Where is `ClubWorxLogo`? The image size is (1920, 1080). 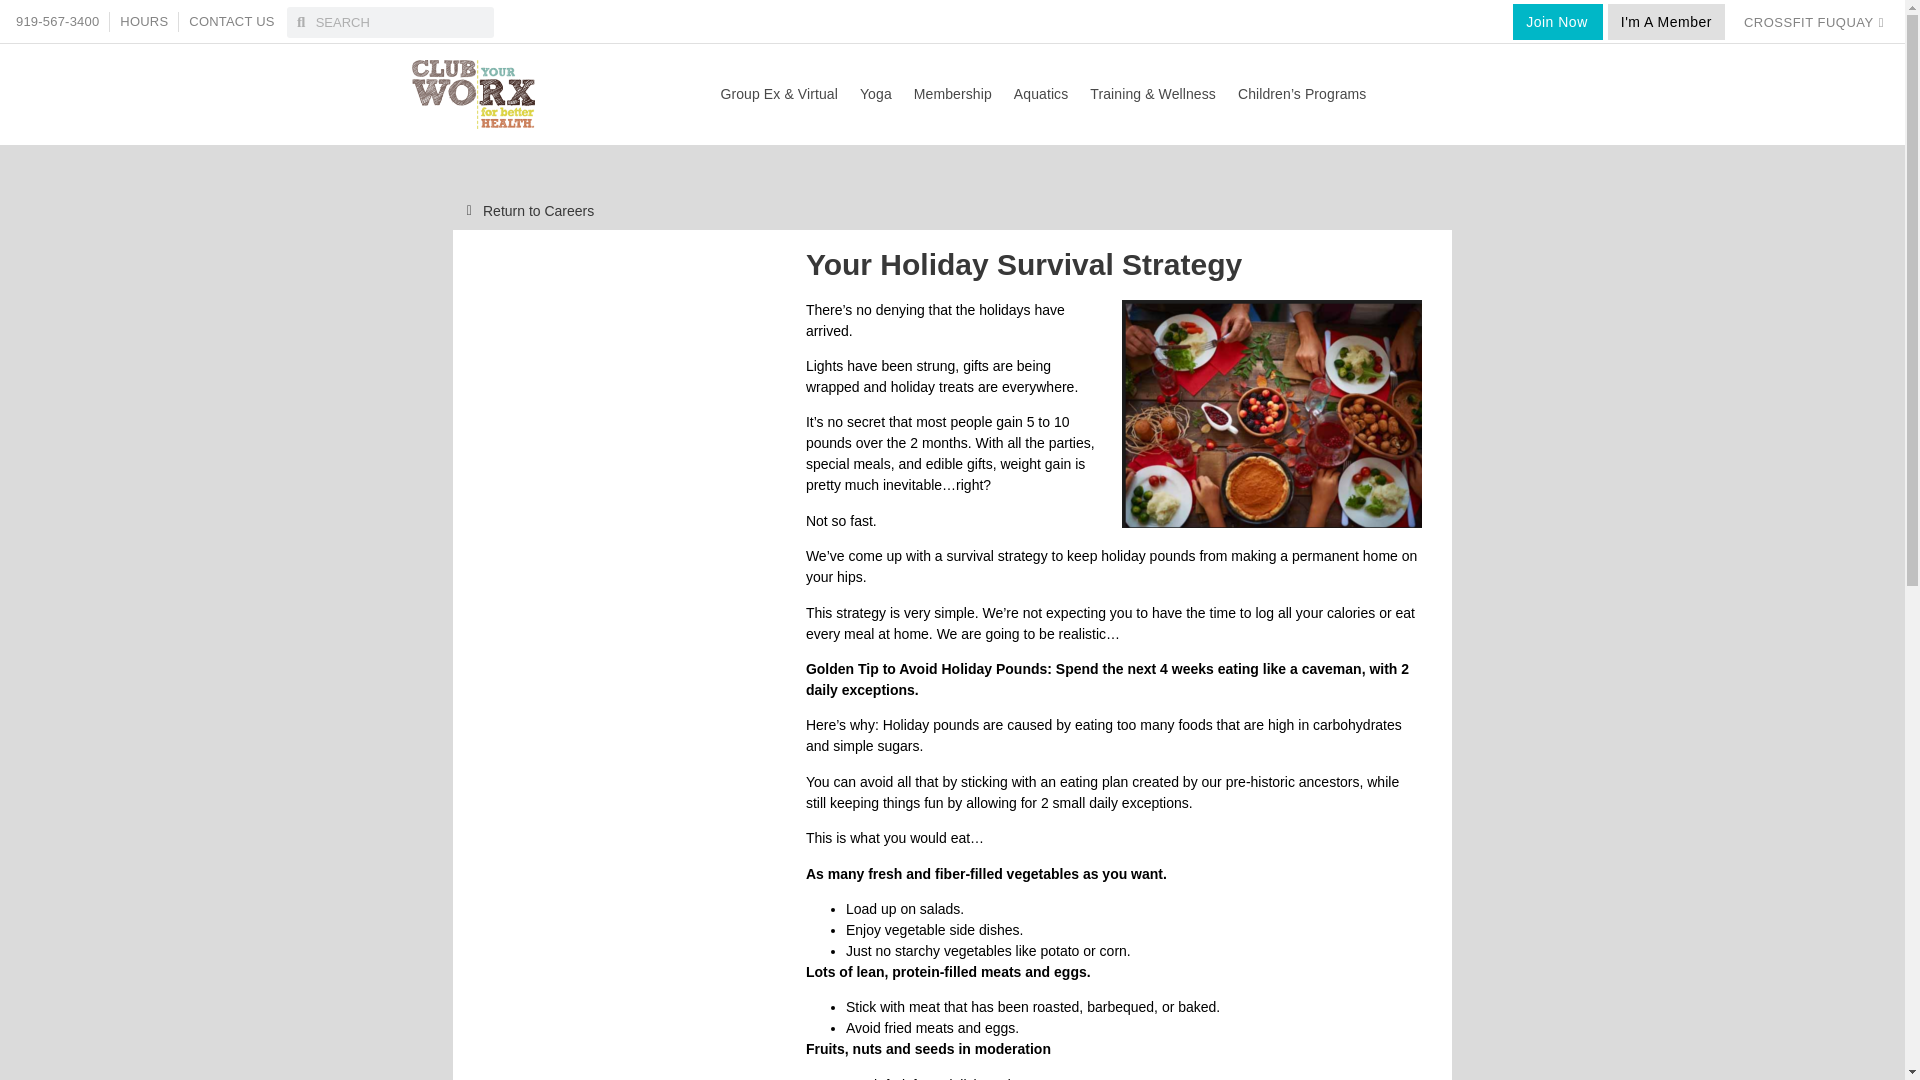 ClubWorxLogo is located at coordinates (474, 94).